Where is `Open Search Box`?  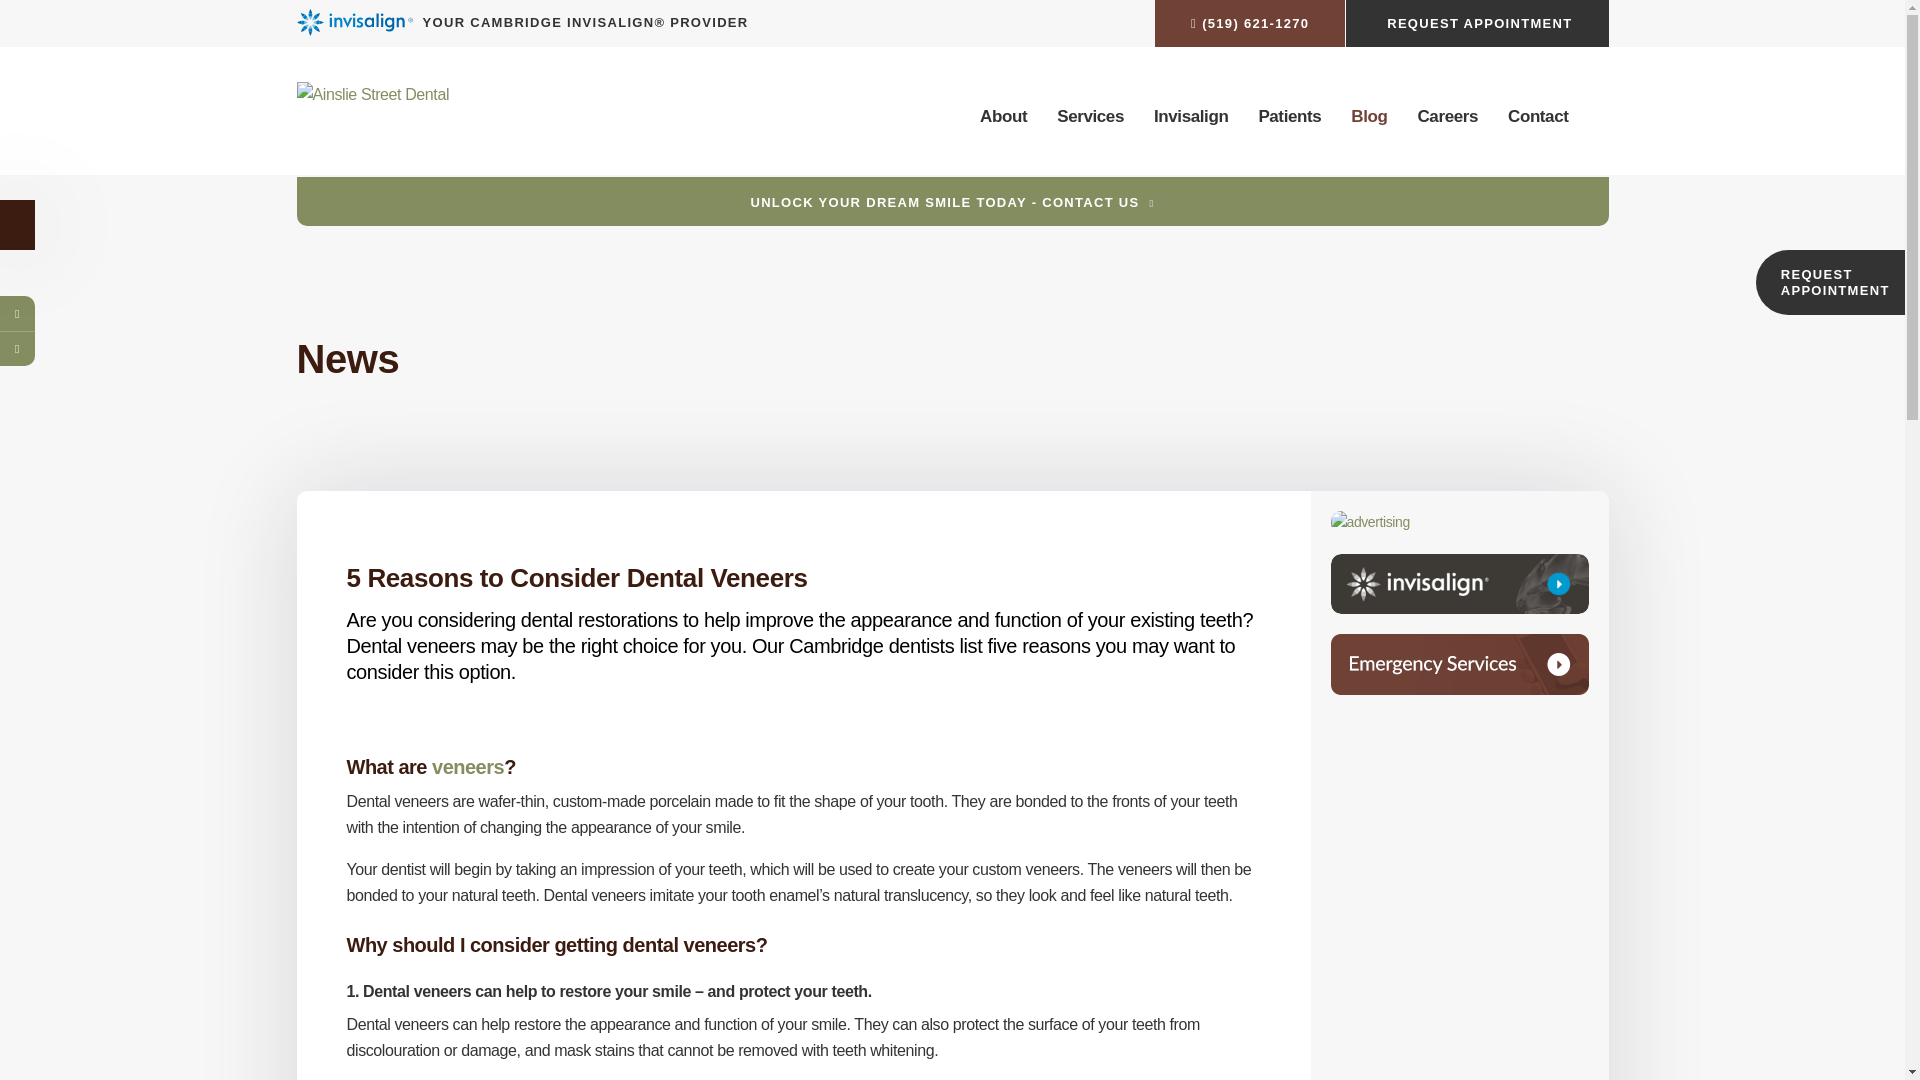 Open Search Box is located at coordinates (1603, 116).